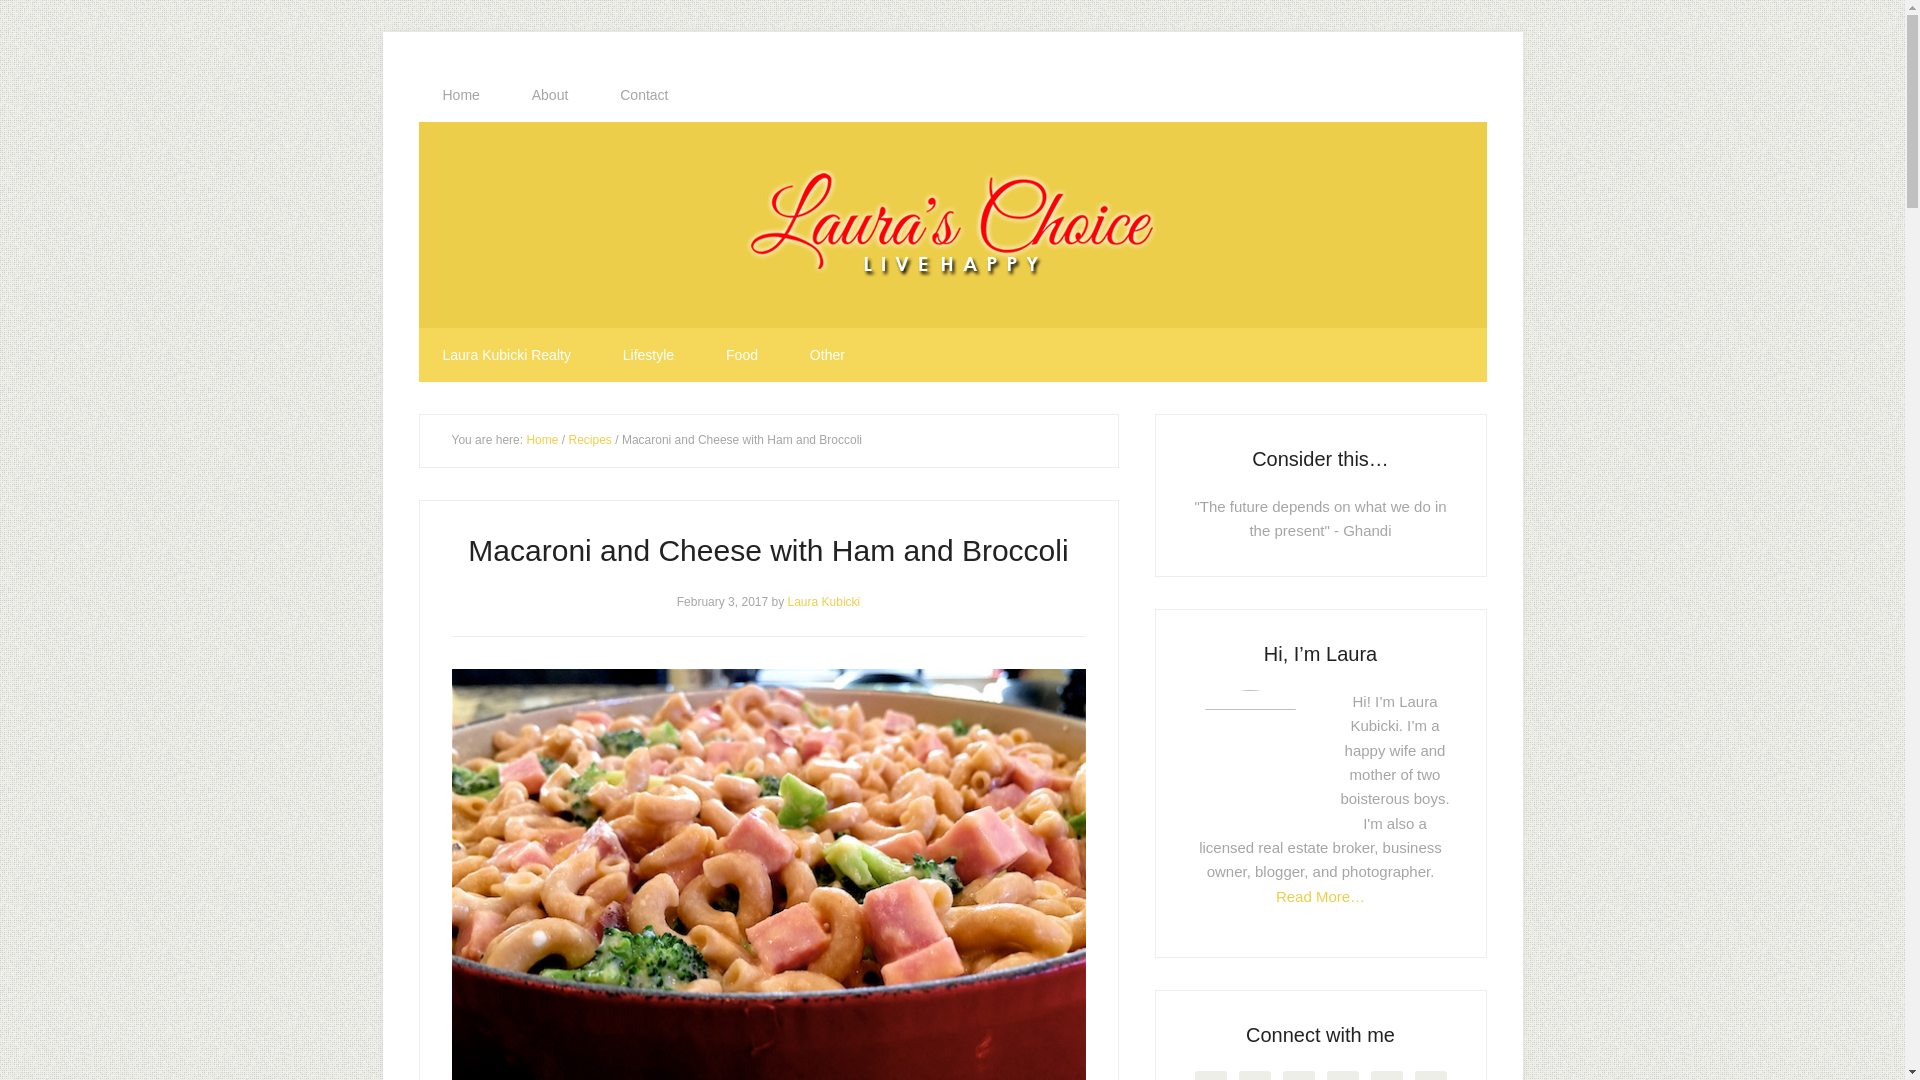 Image resolution: width=1920 pixels, height=1080 pixels. What do you see at coordinates (742, 355) in the screenshot?
I see `Food` at bounding box center [742, 355].